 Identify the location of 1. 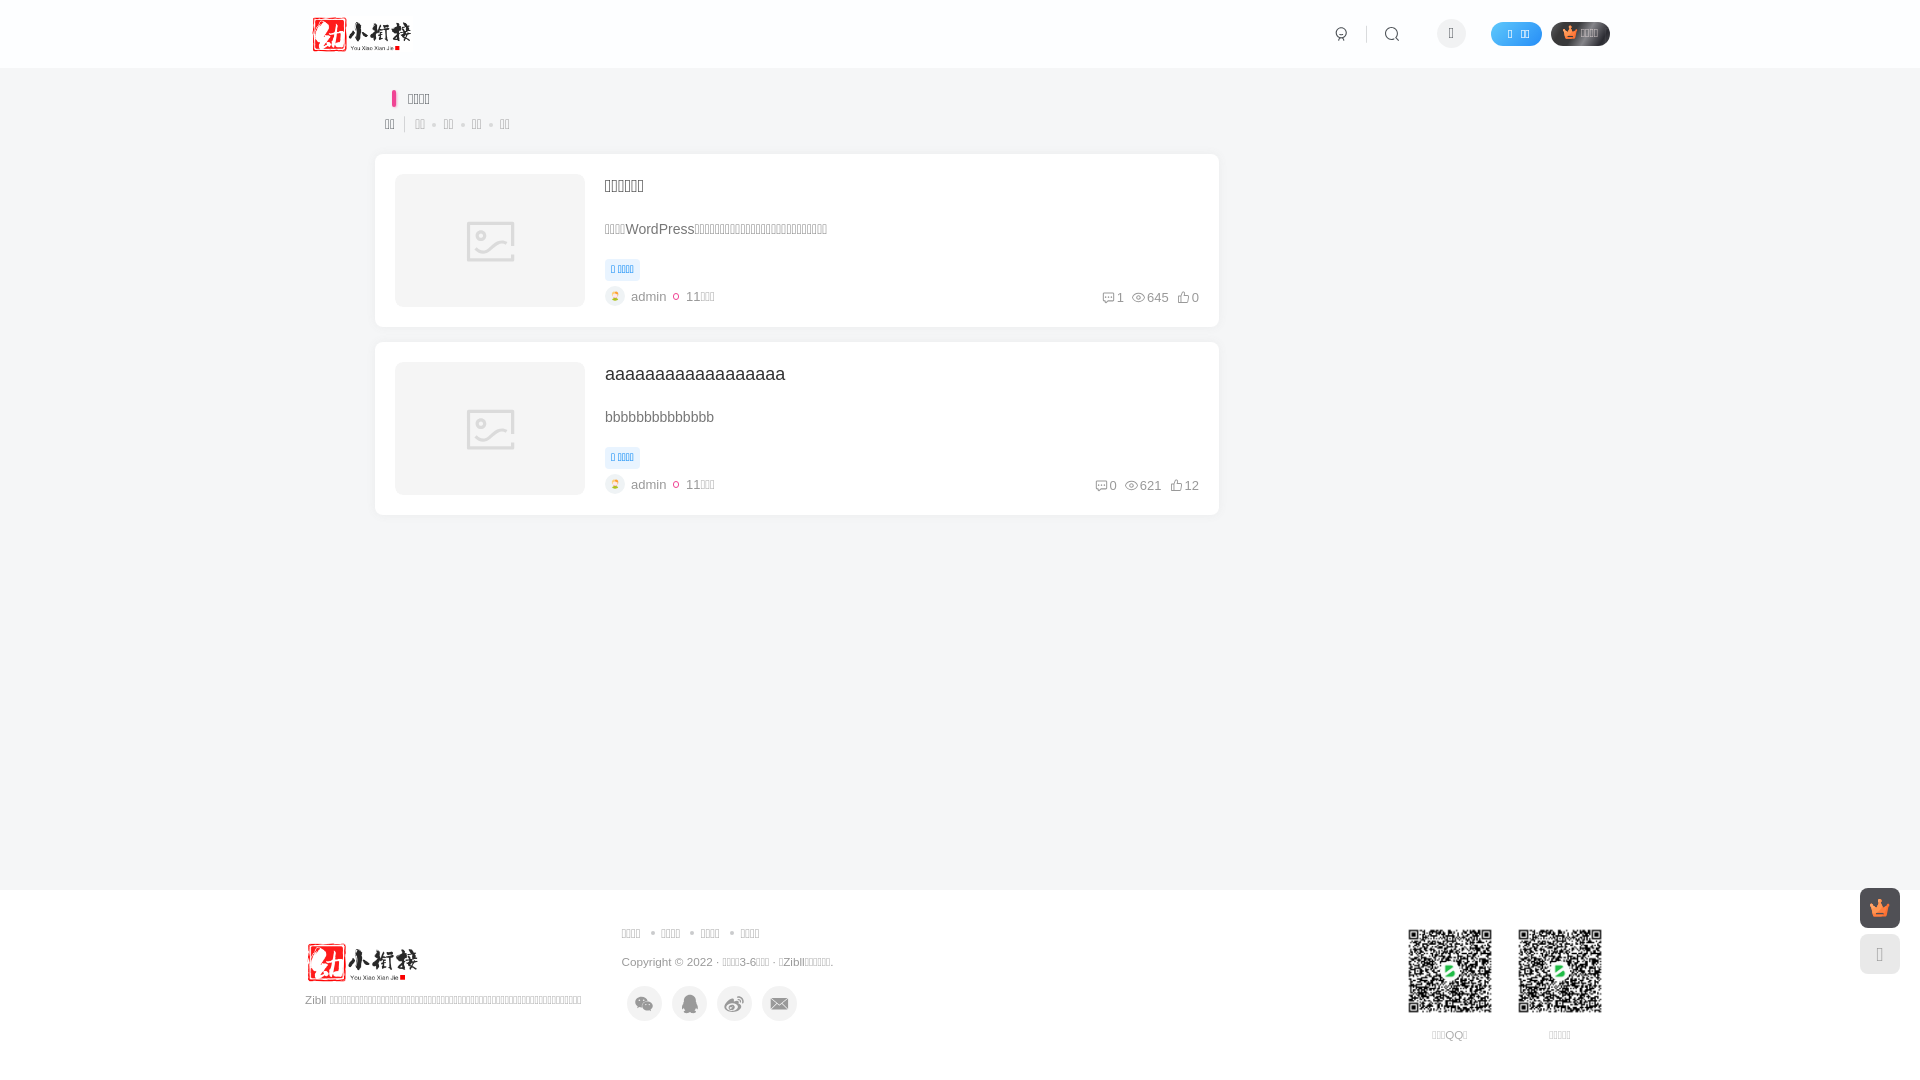
(1113, 298).